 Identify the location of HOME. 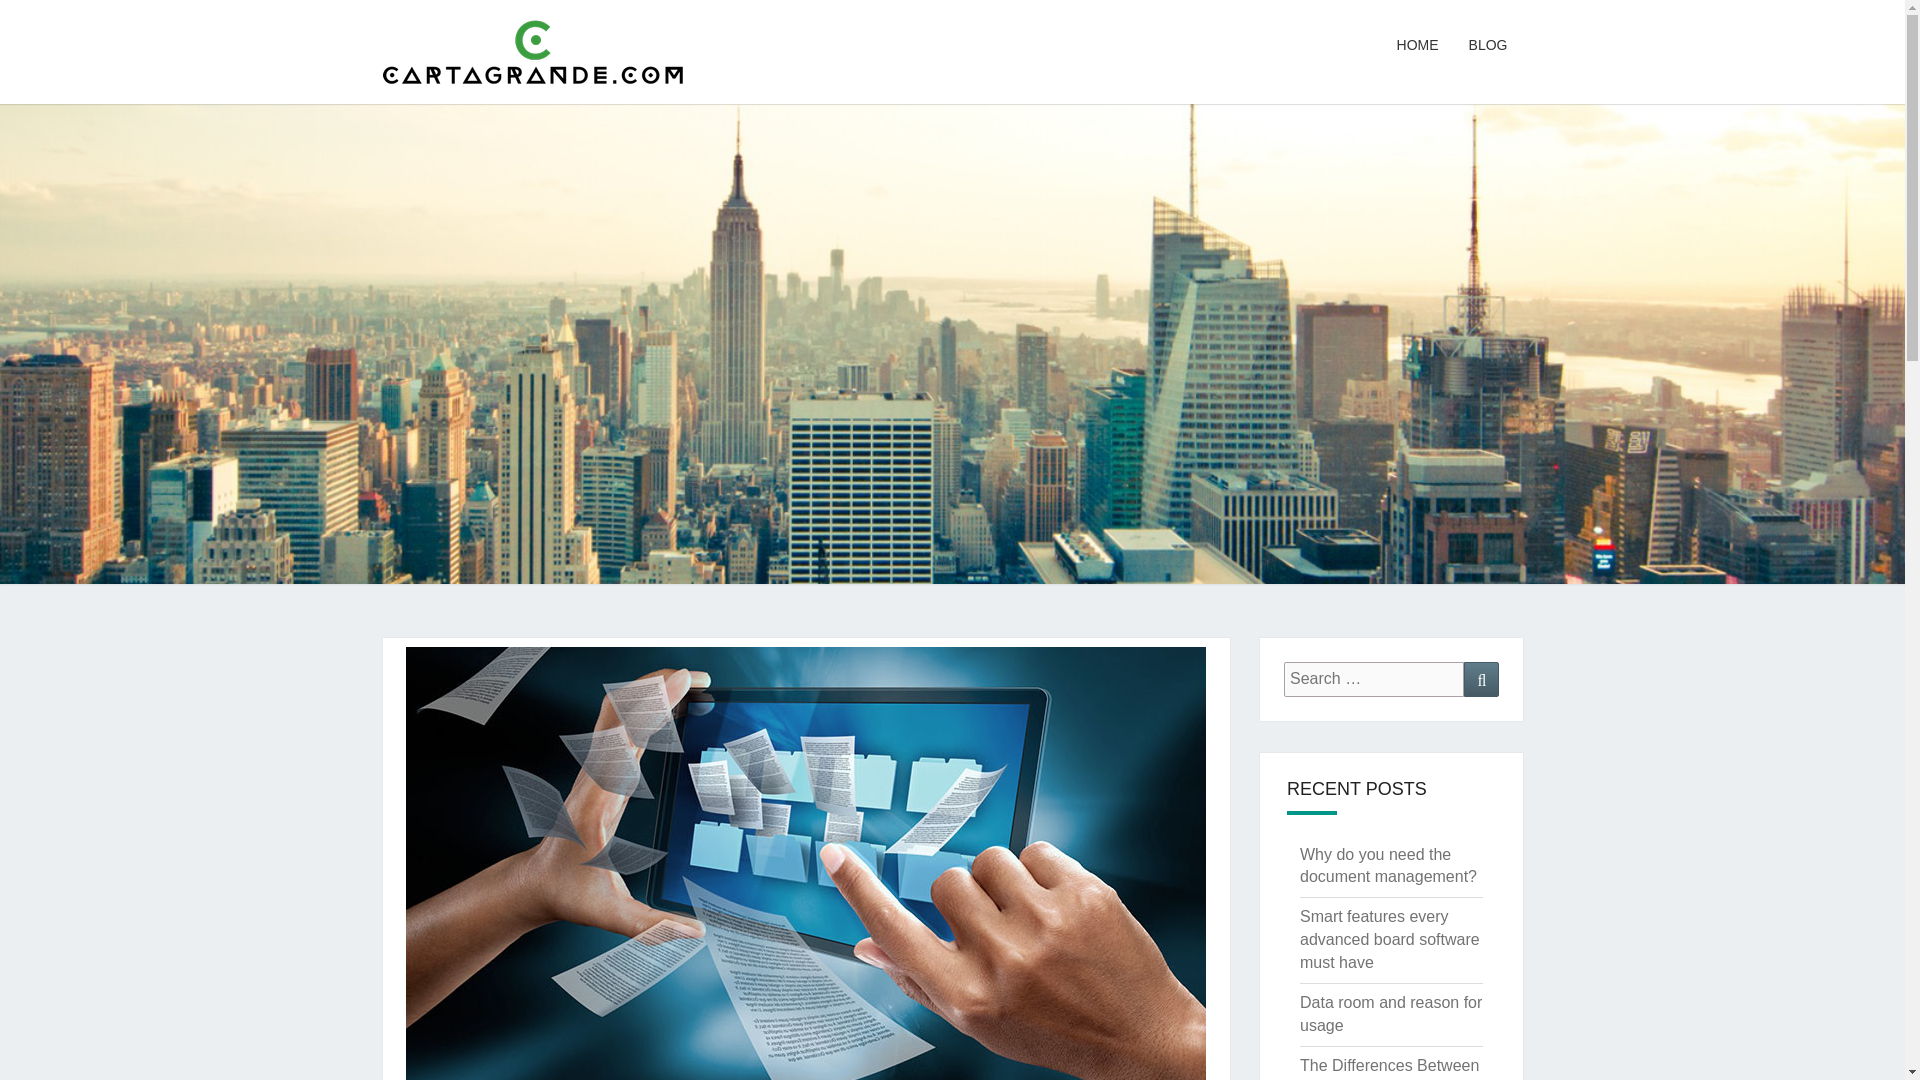
(1418, 46).